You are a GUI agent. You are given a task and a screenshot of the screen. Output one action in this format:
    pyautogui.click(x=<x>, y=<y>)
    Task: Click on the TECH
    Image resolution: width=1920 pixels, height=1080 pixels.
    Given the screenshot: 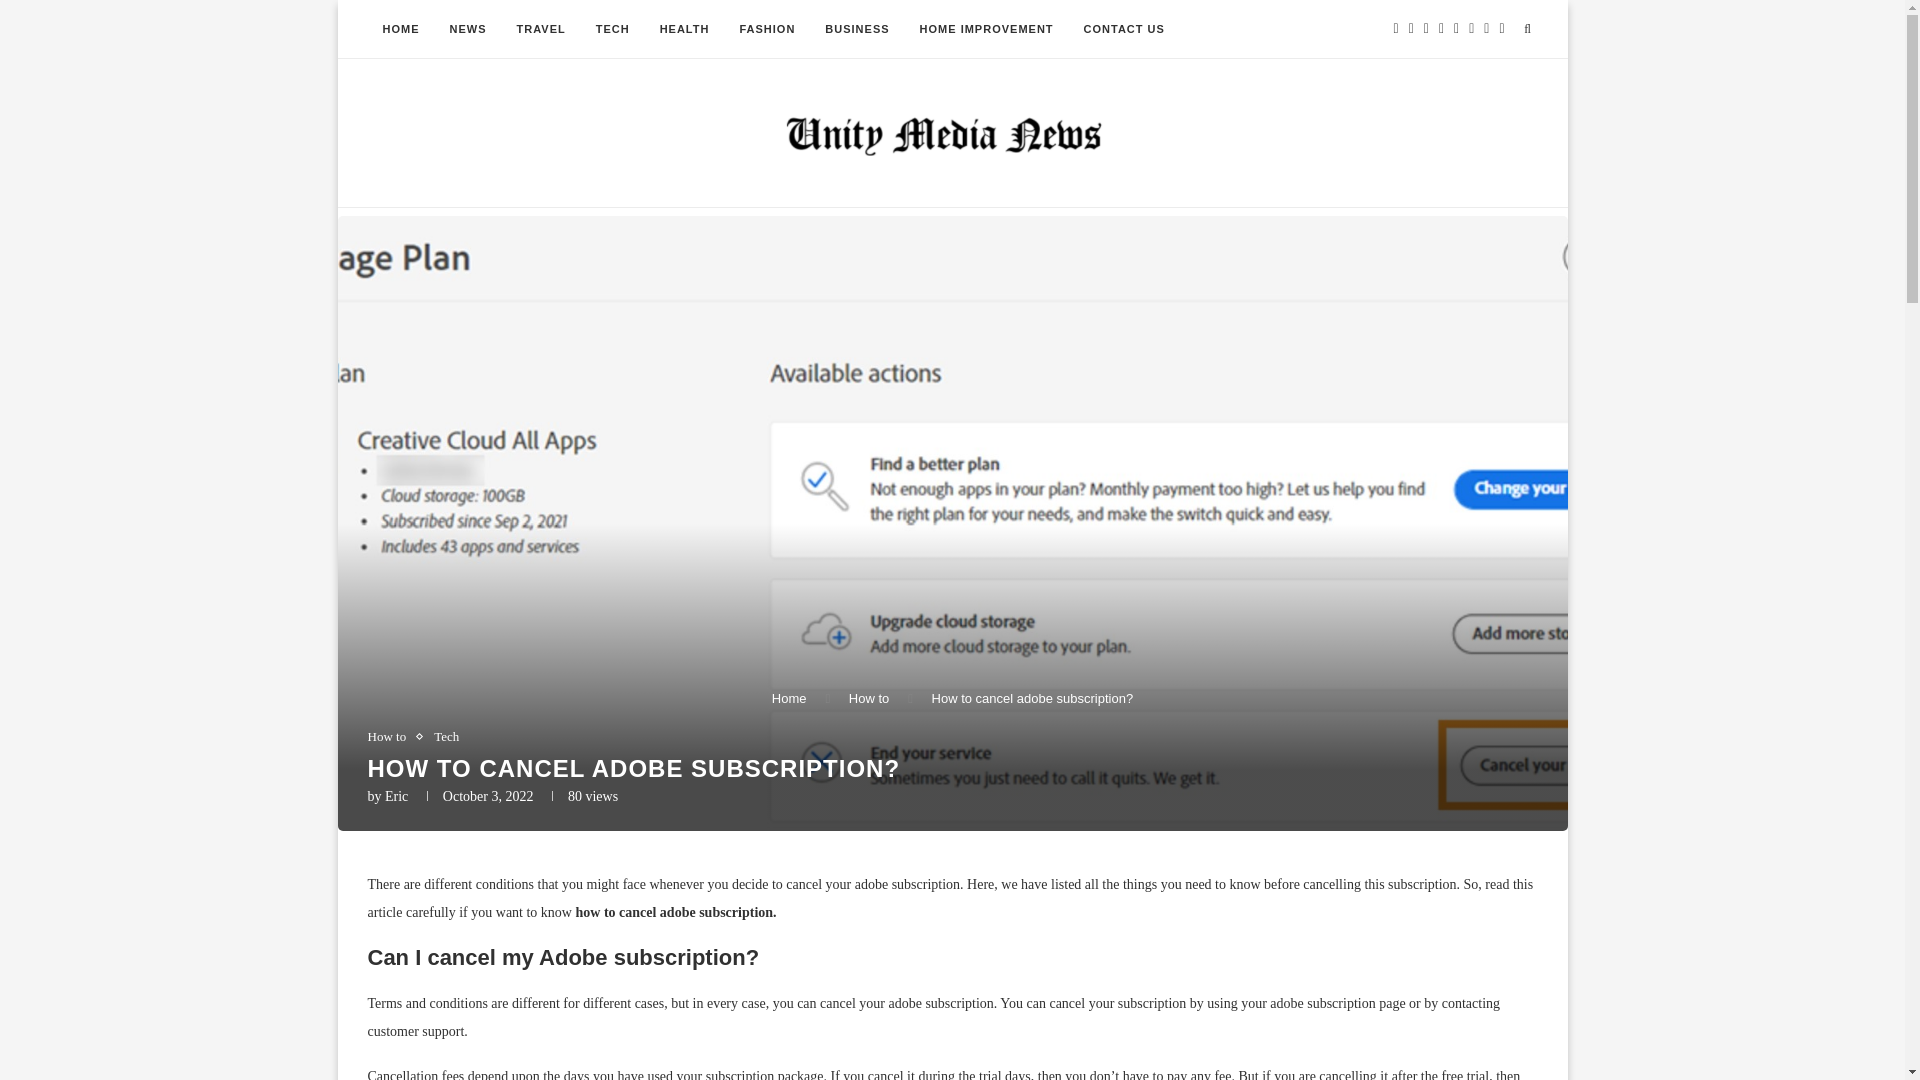 What is the action you would take?
    pyautogui.click(x=613, y=30)
    